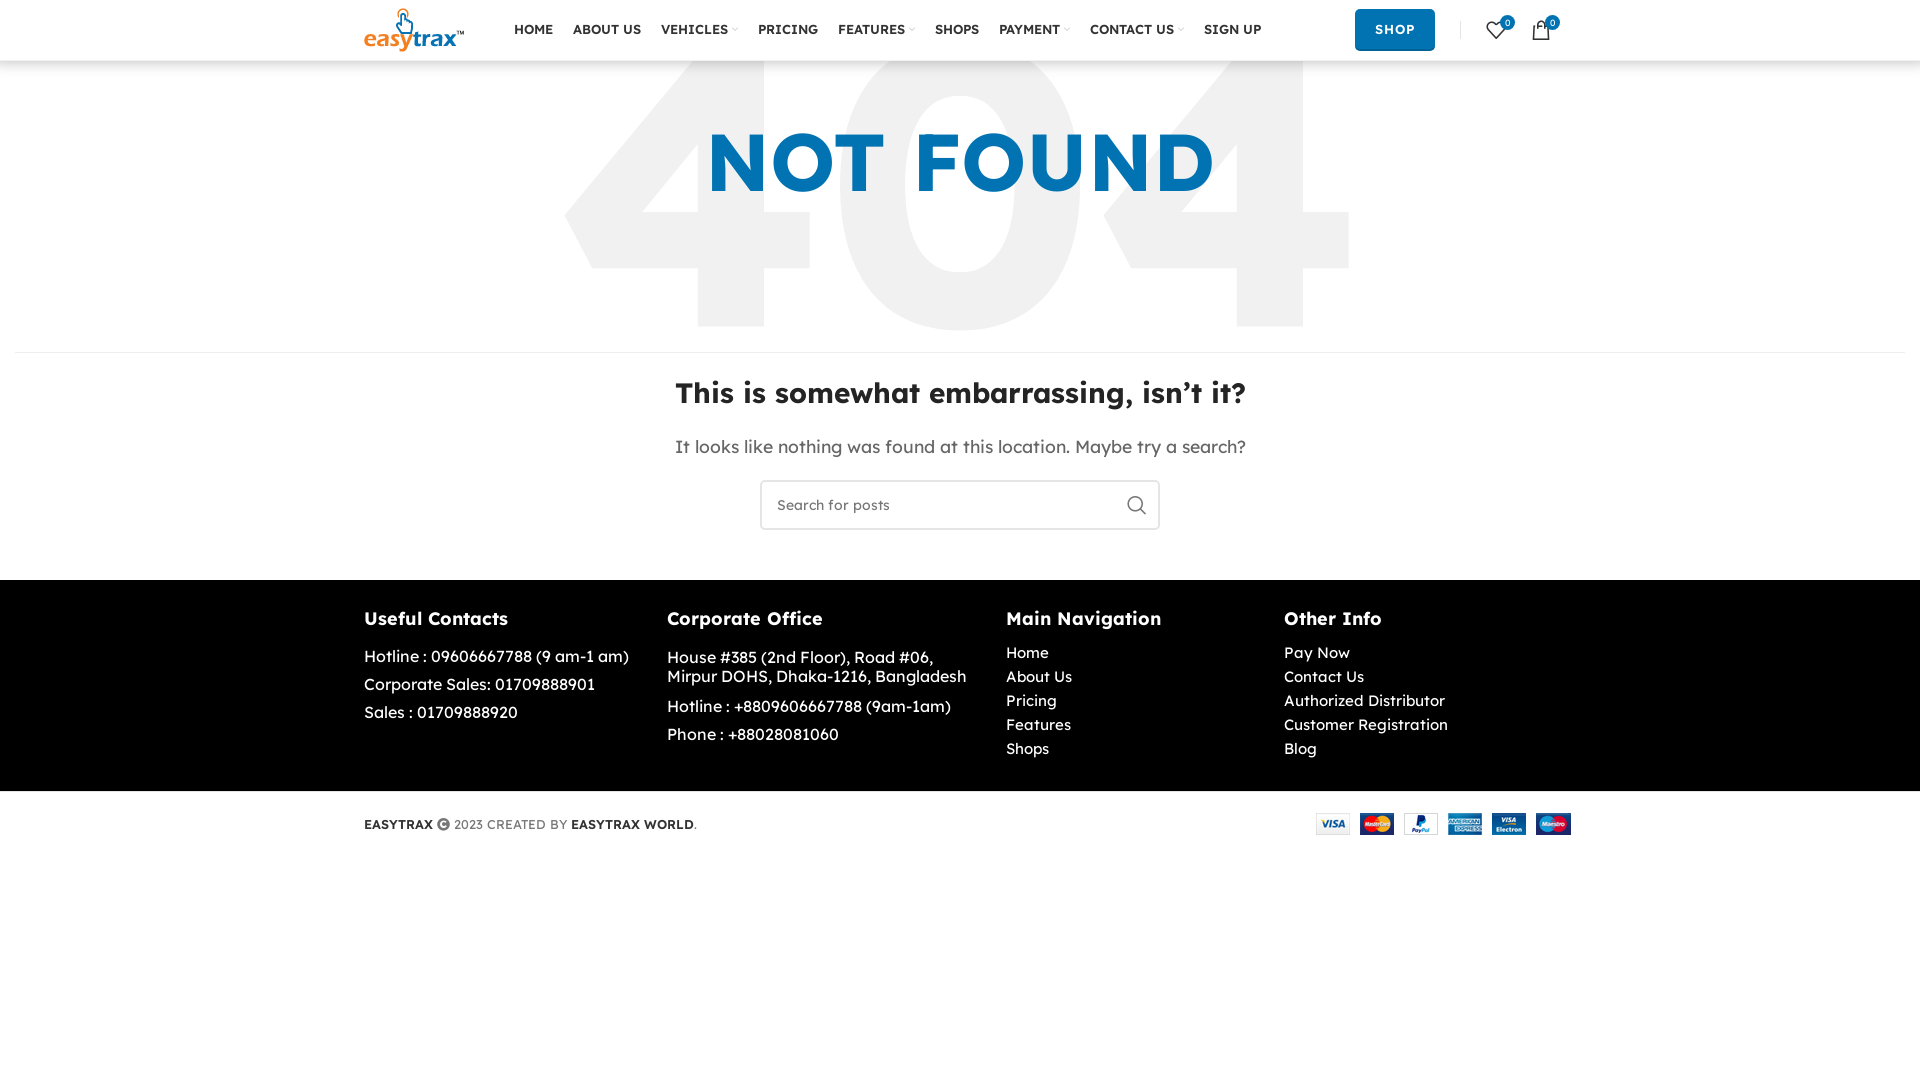 This screenshot has width=1920, height=1080. Describe the element at coordinates (1420, 701) in the screenshot. I see `Authorized Distributor` at that location.